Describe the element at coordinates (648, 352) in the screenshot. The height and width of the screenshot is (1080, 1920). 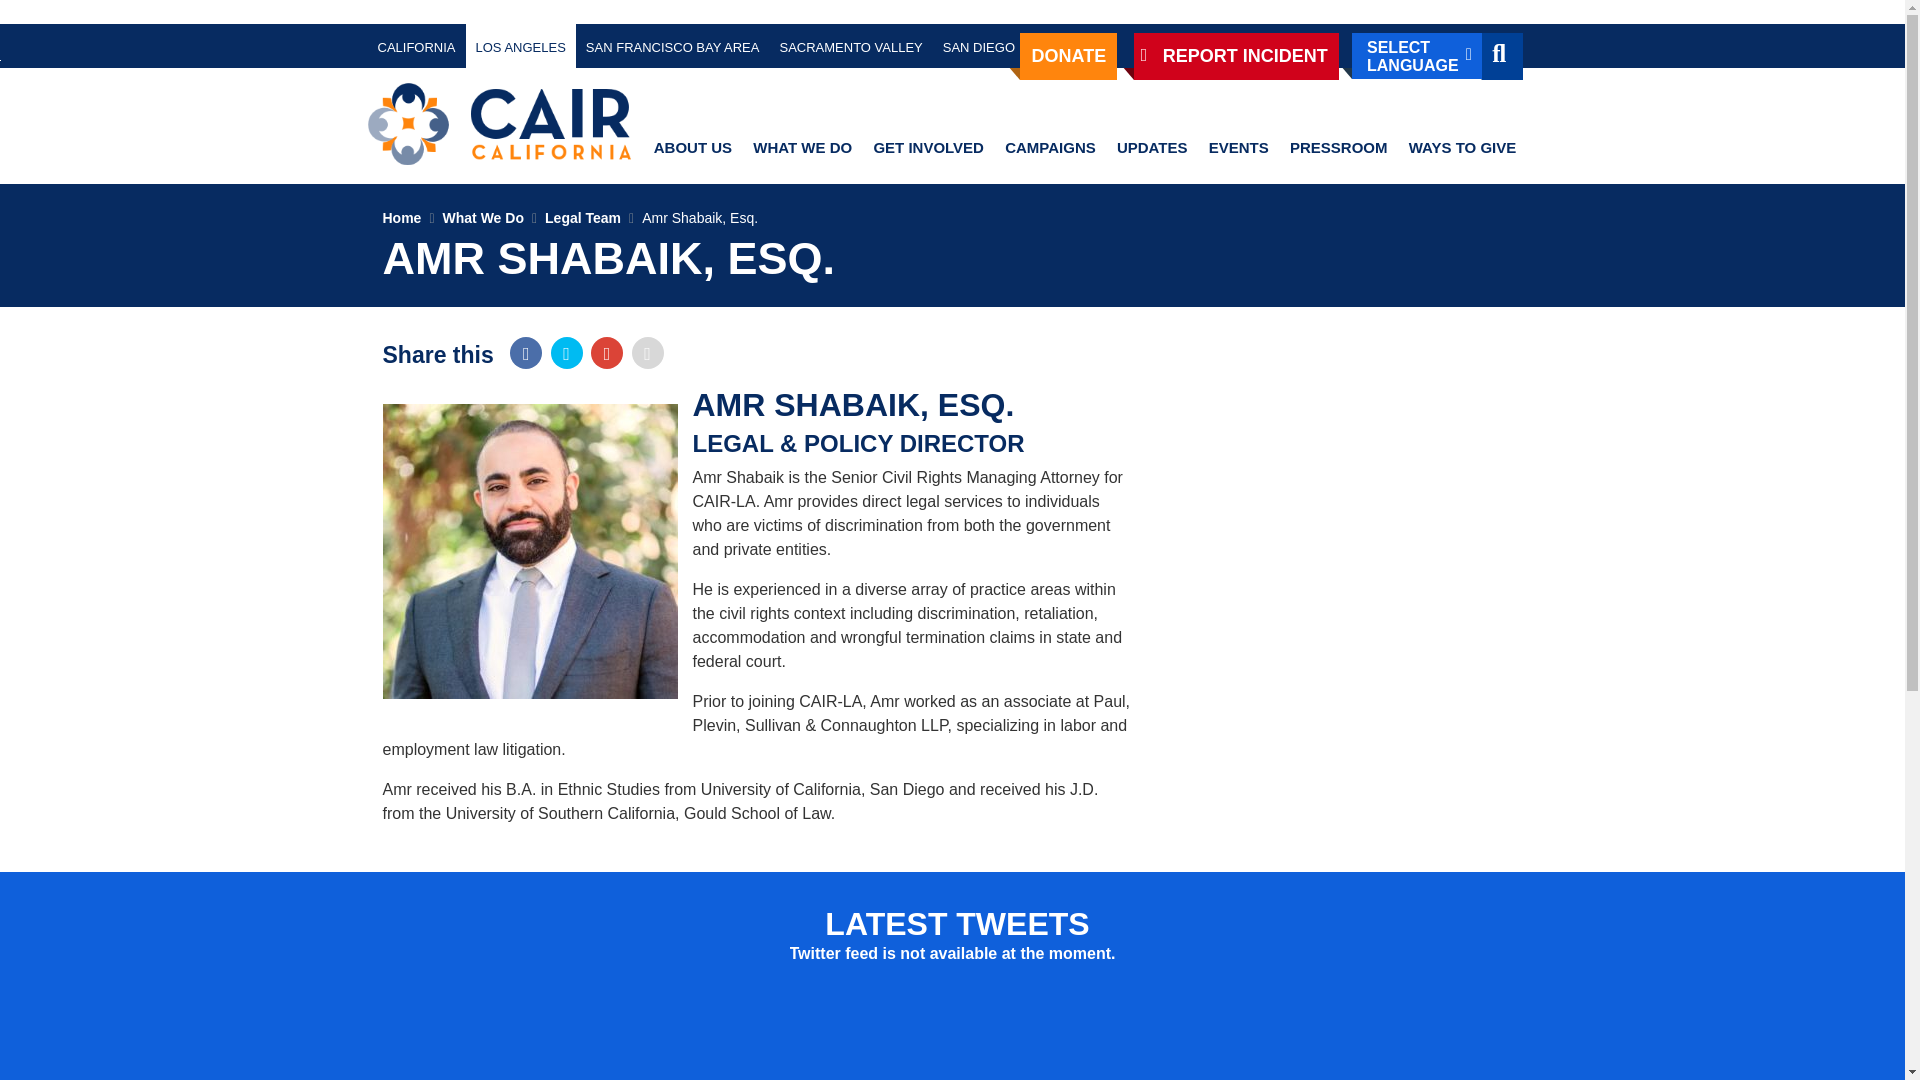
I see `Send email` at that location.